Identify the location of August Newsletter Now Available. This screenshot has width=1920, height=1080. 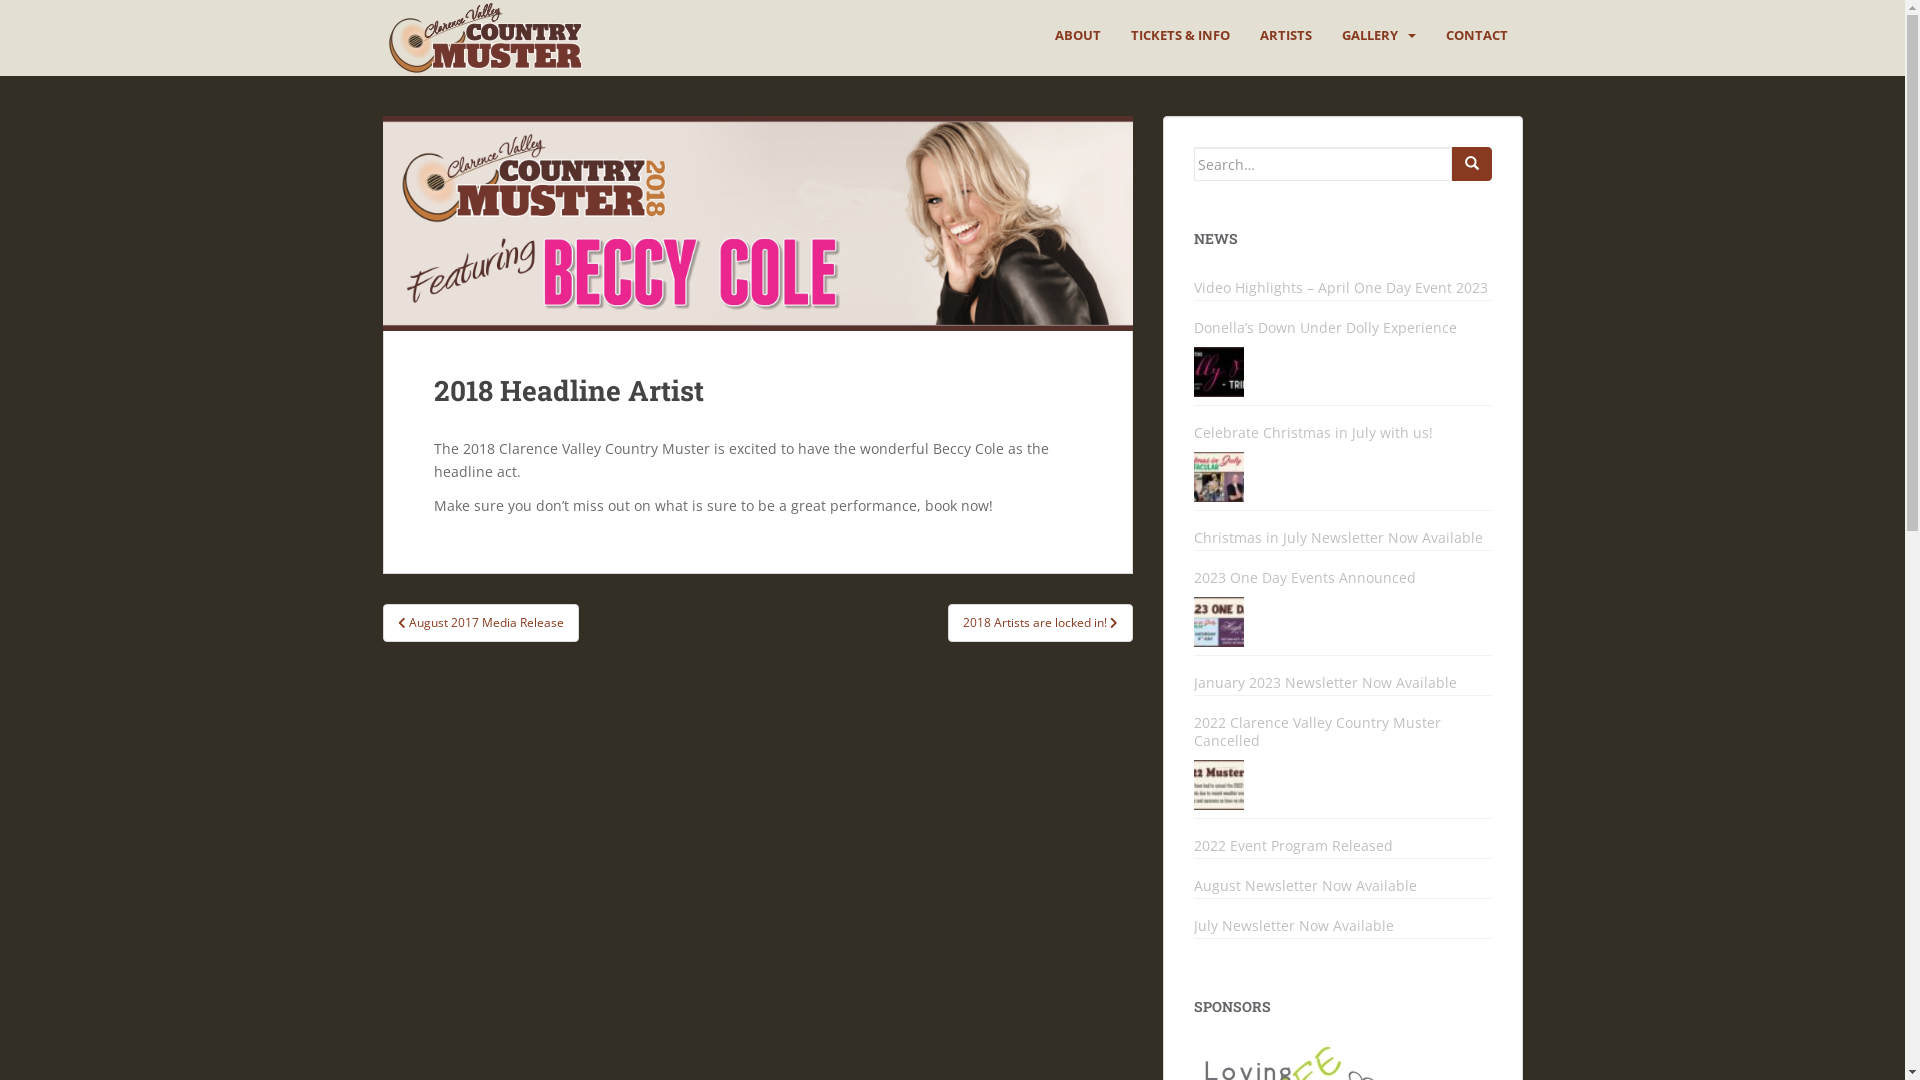
(1343, 886).